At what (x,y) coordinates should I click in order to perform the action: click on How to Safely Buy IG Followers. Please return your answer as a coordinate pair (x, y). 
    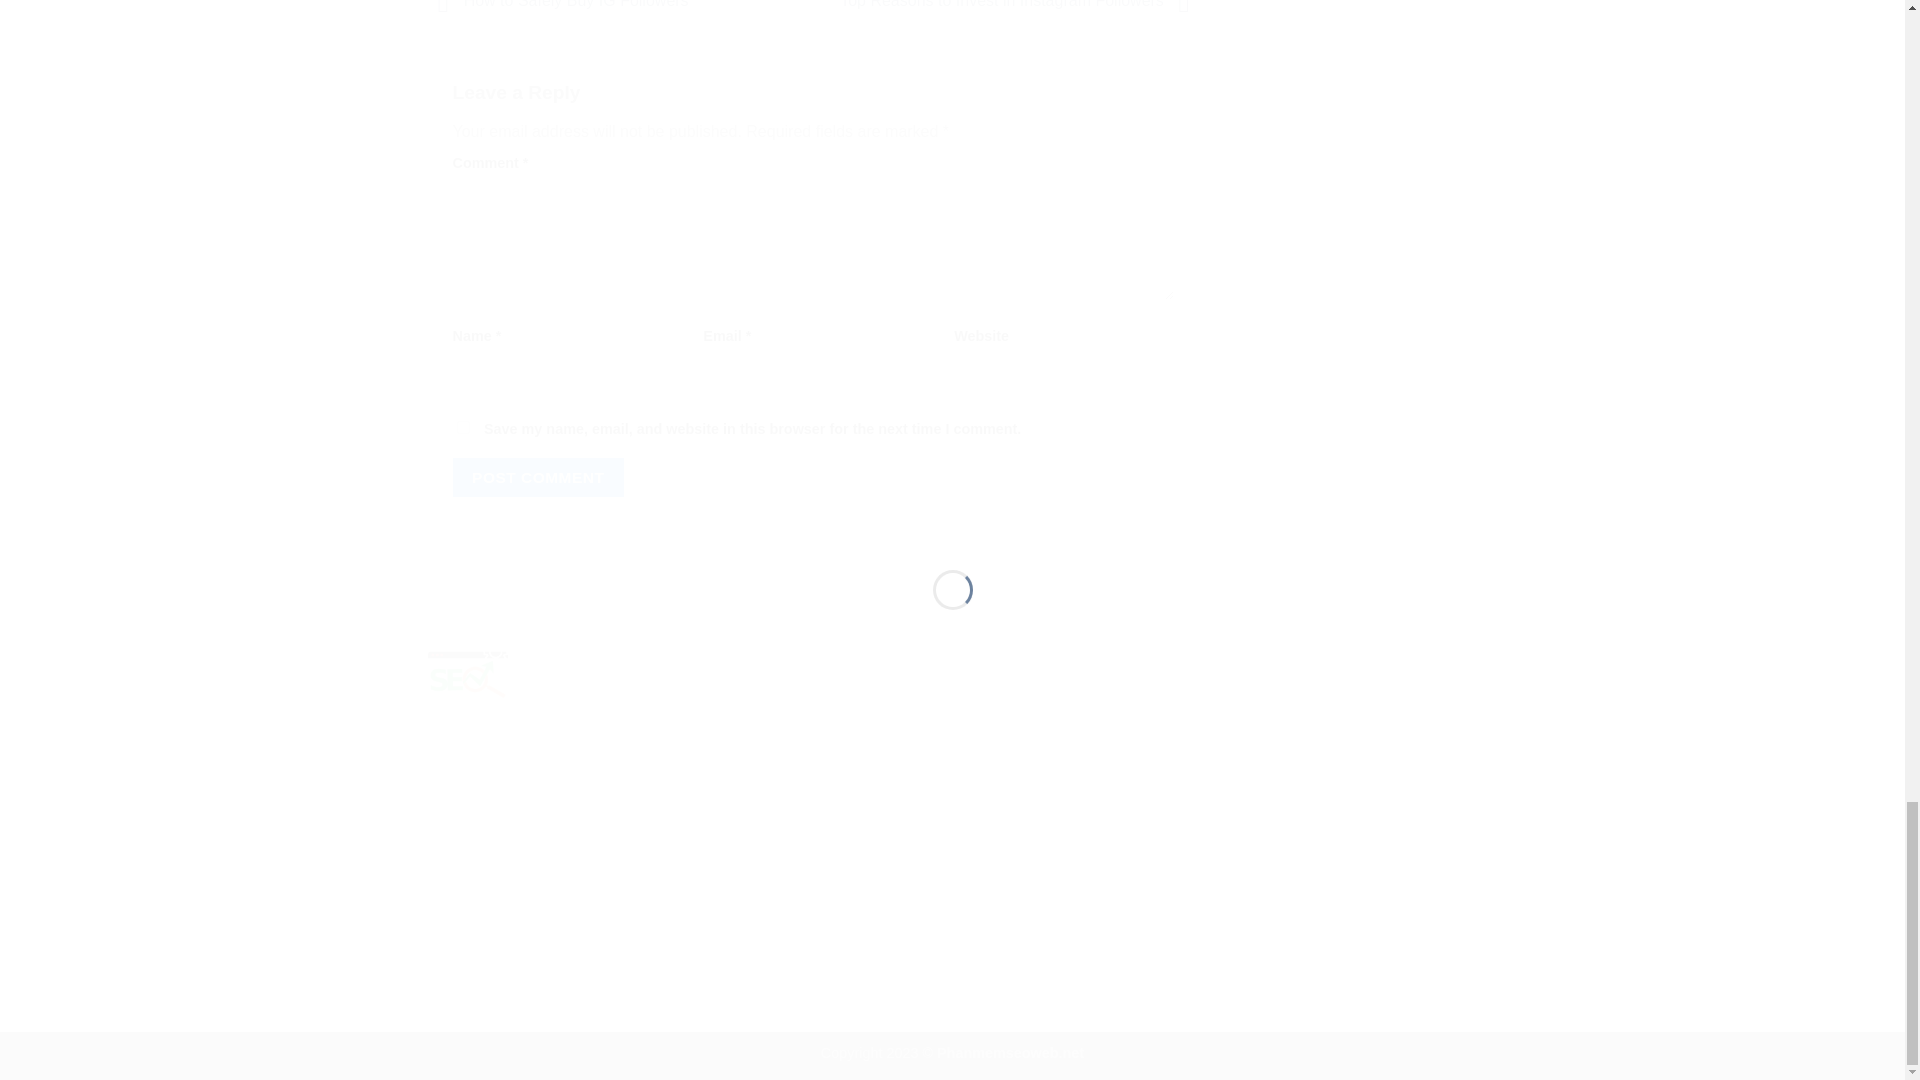
    Looking at the image, I should click on (558, 4).